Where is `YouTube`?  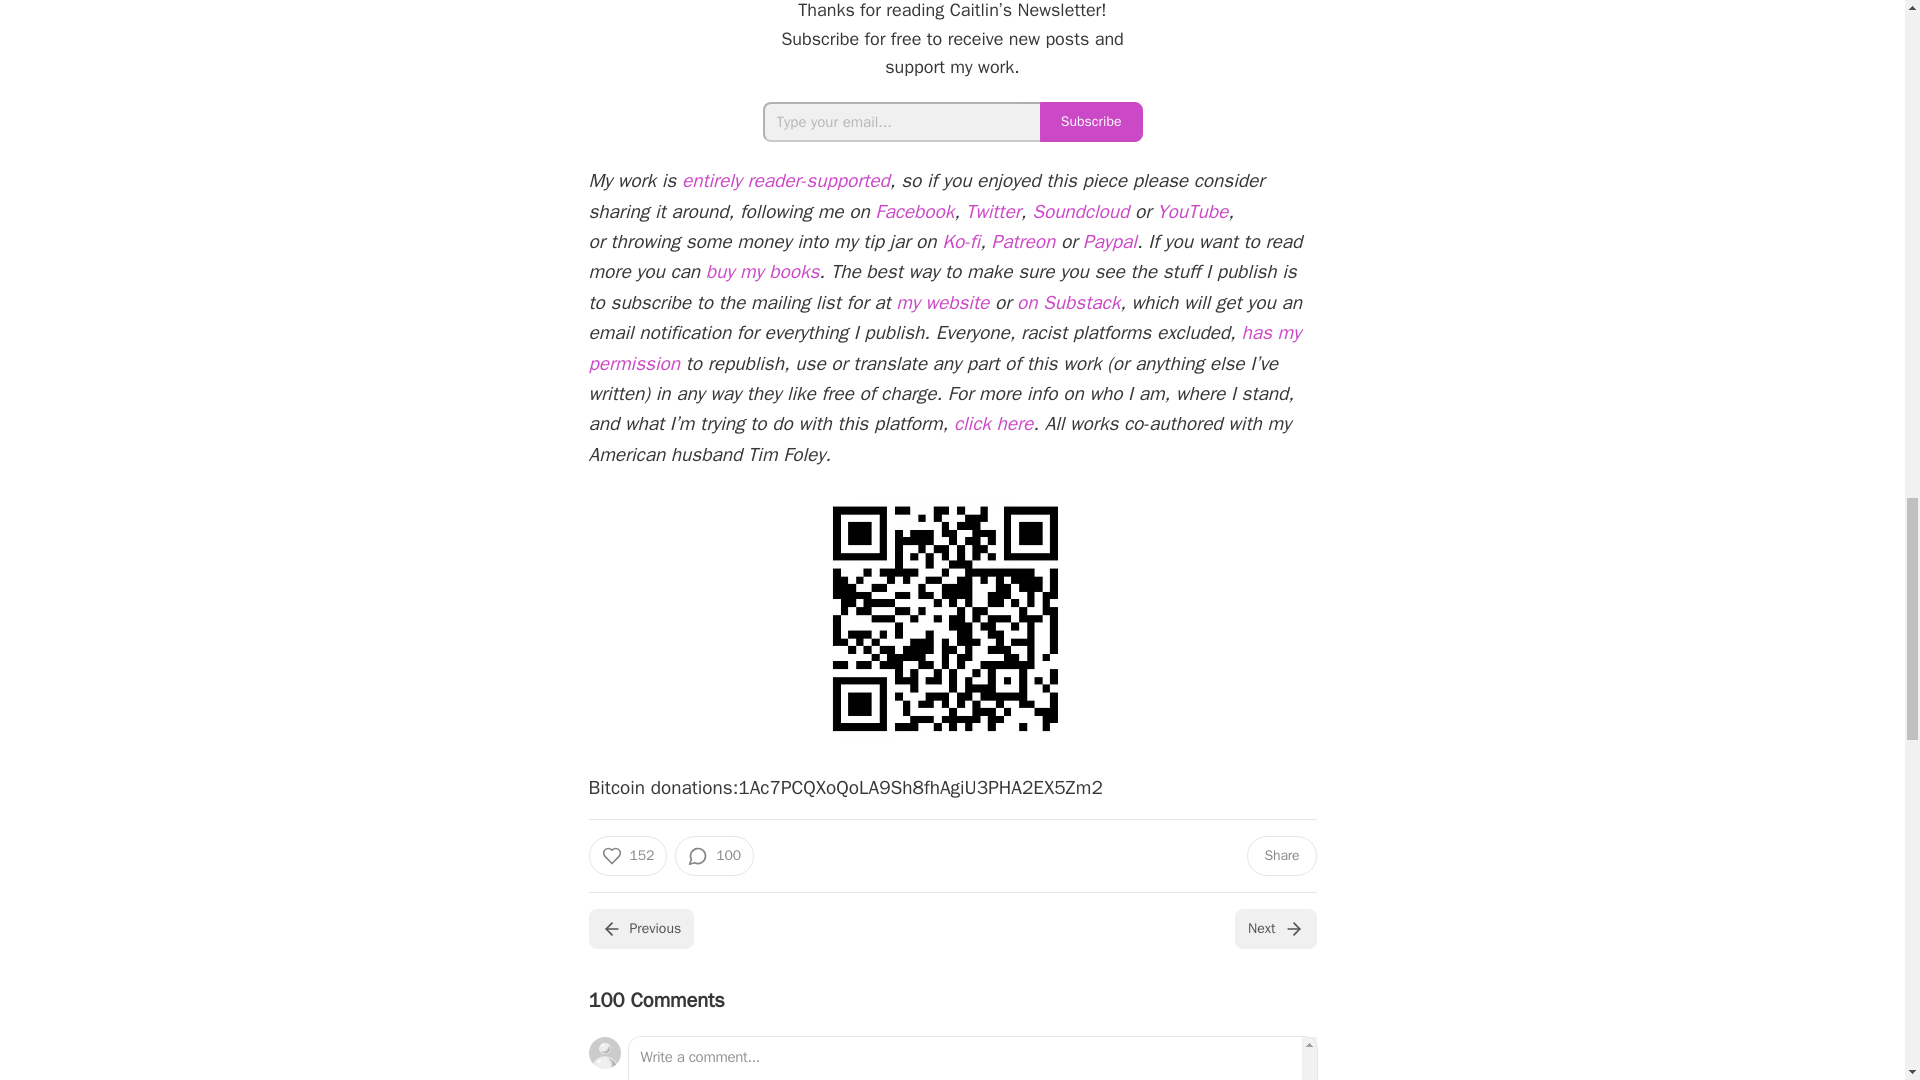 YouTube is located at coordinates (1192, 211).